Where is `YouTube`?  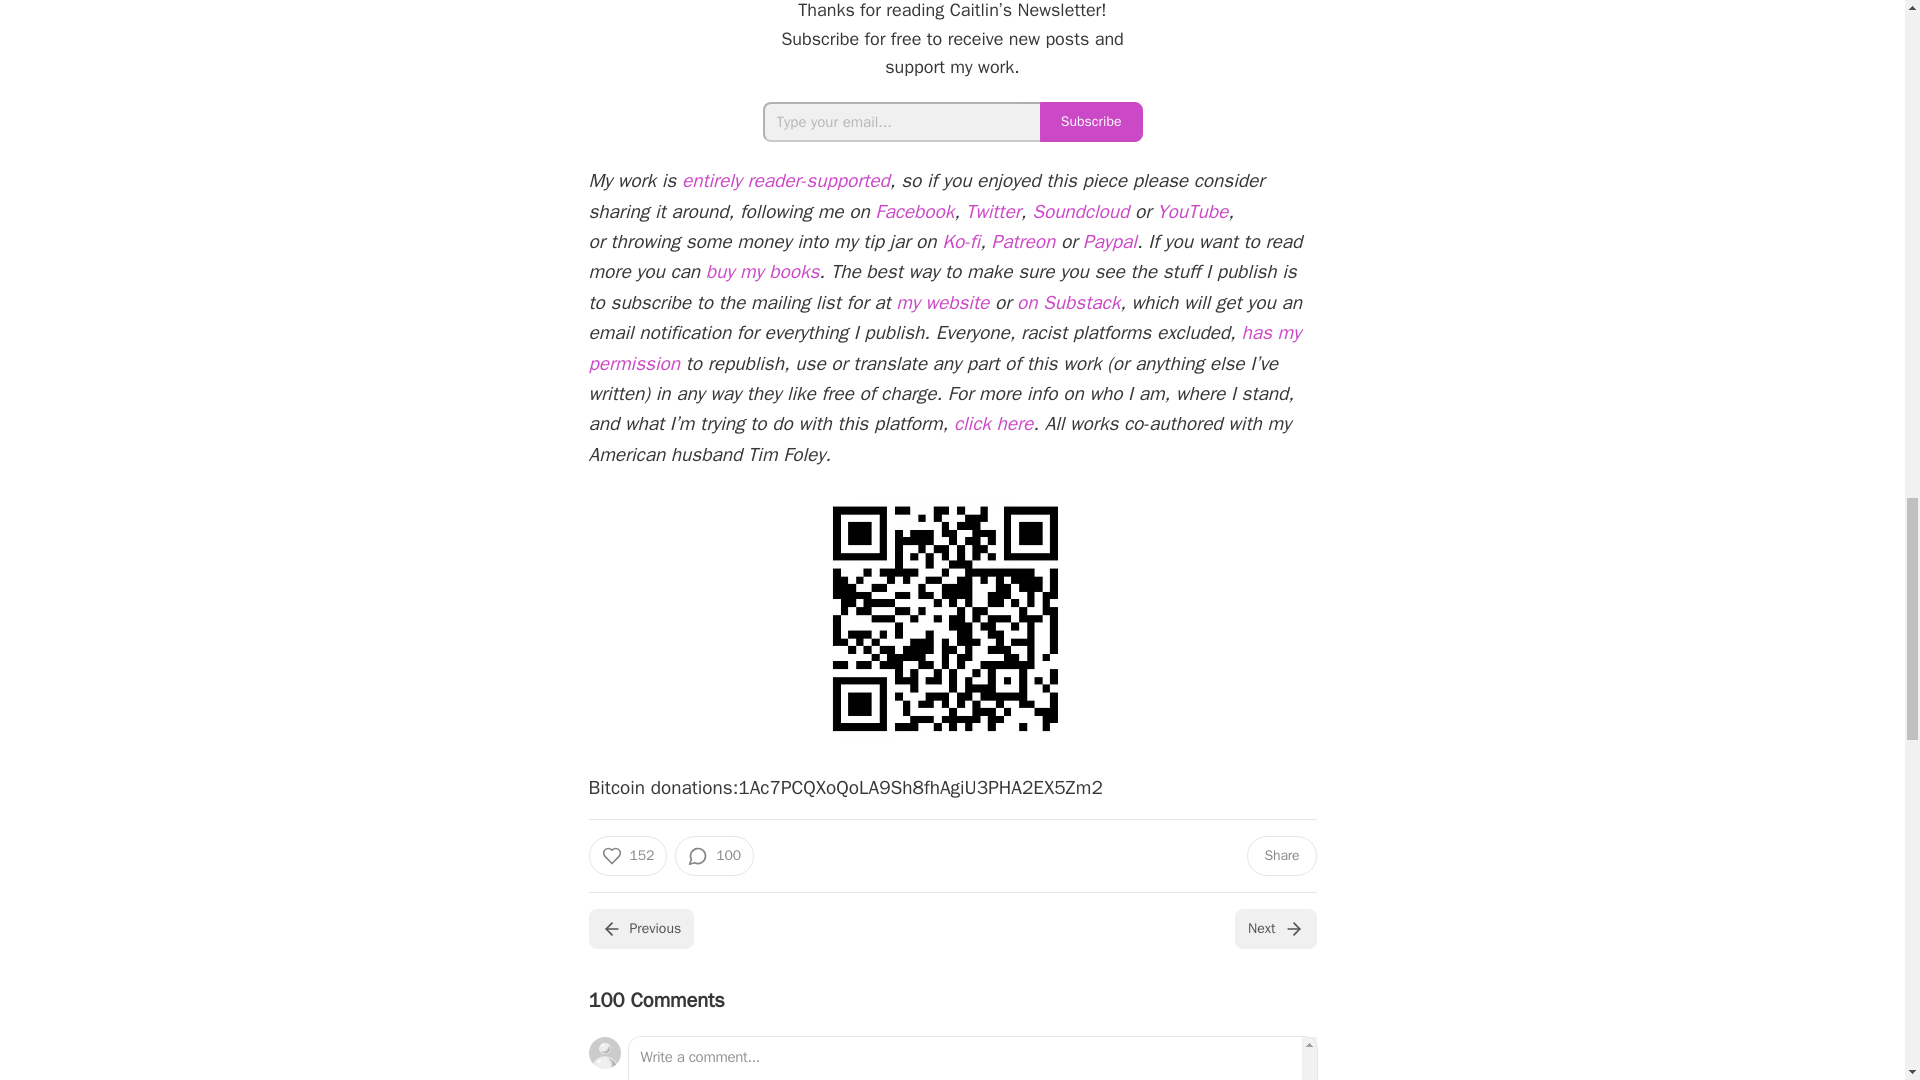 YouTube is located at coordinates (1192, 211).